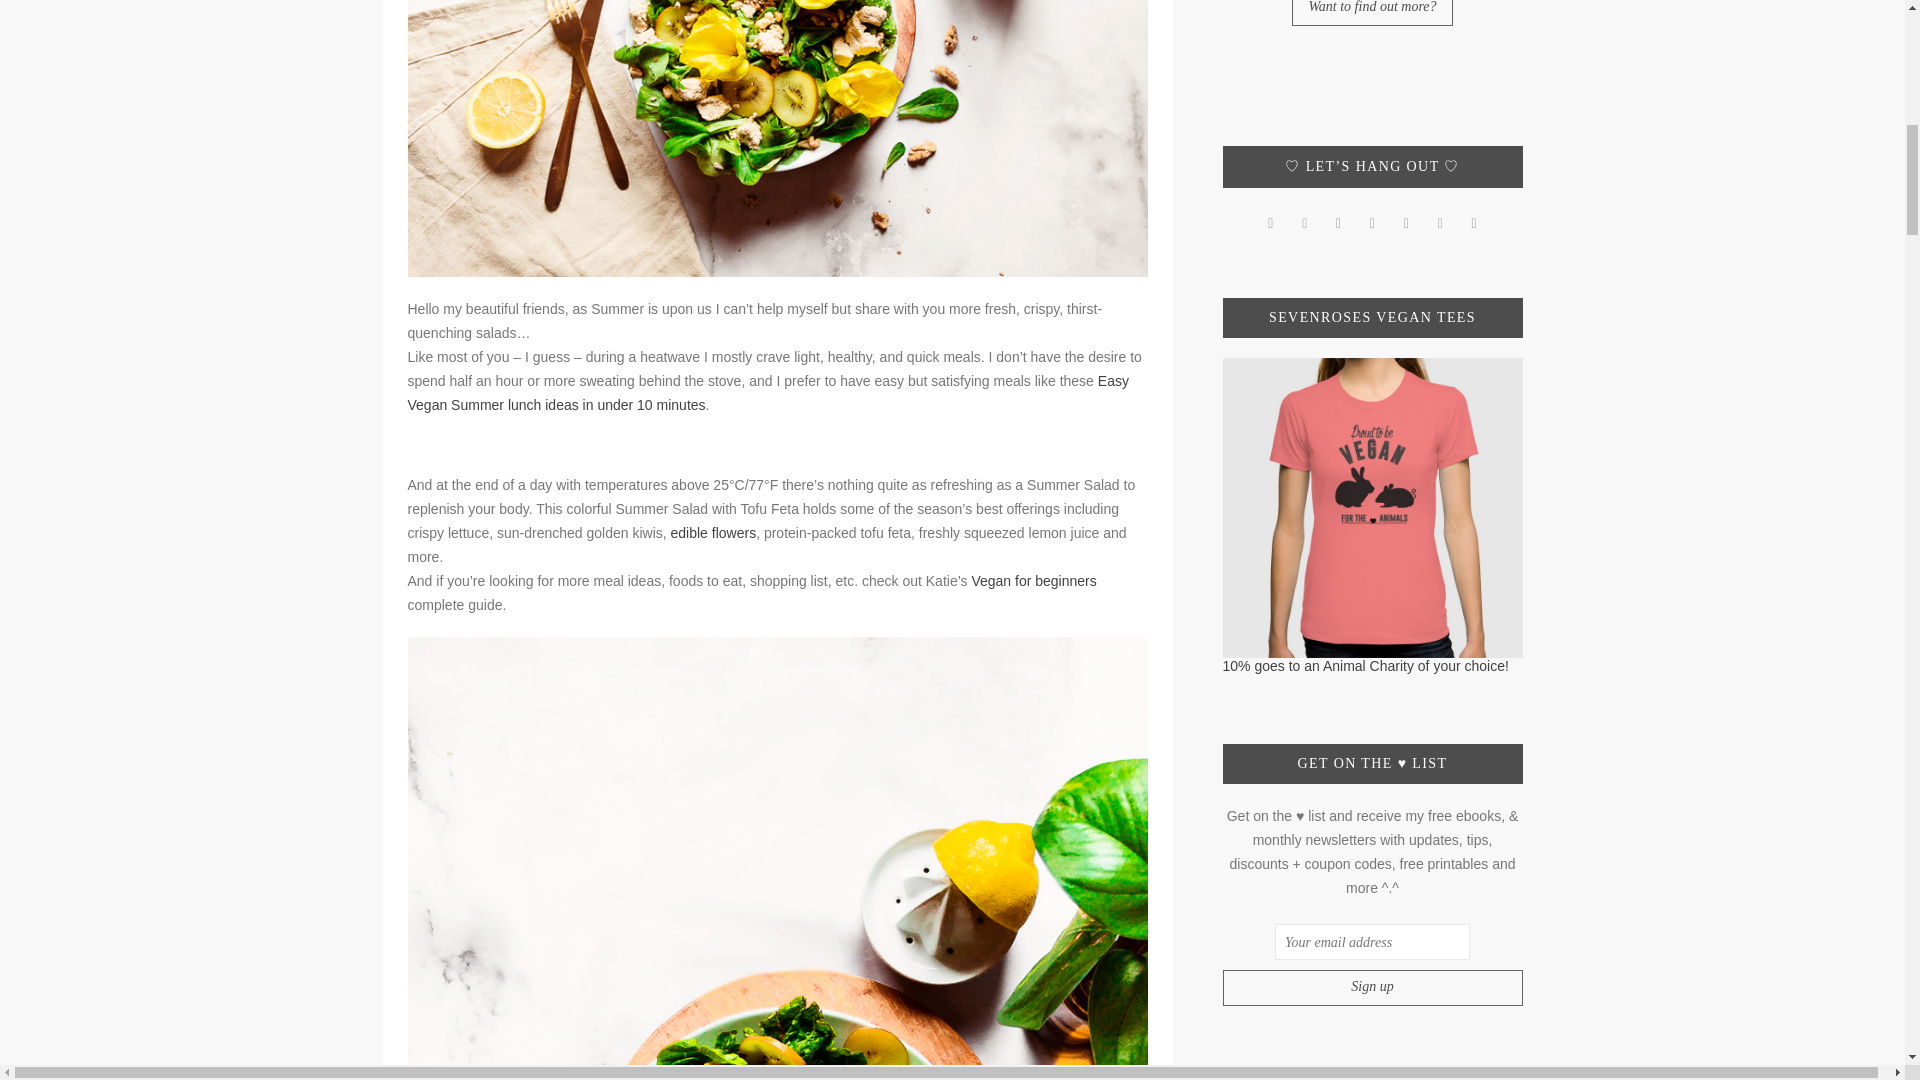  Describe the element at coordinates (1372, 987) in the screenshot. I see `Sign up` at that location.